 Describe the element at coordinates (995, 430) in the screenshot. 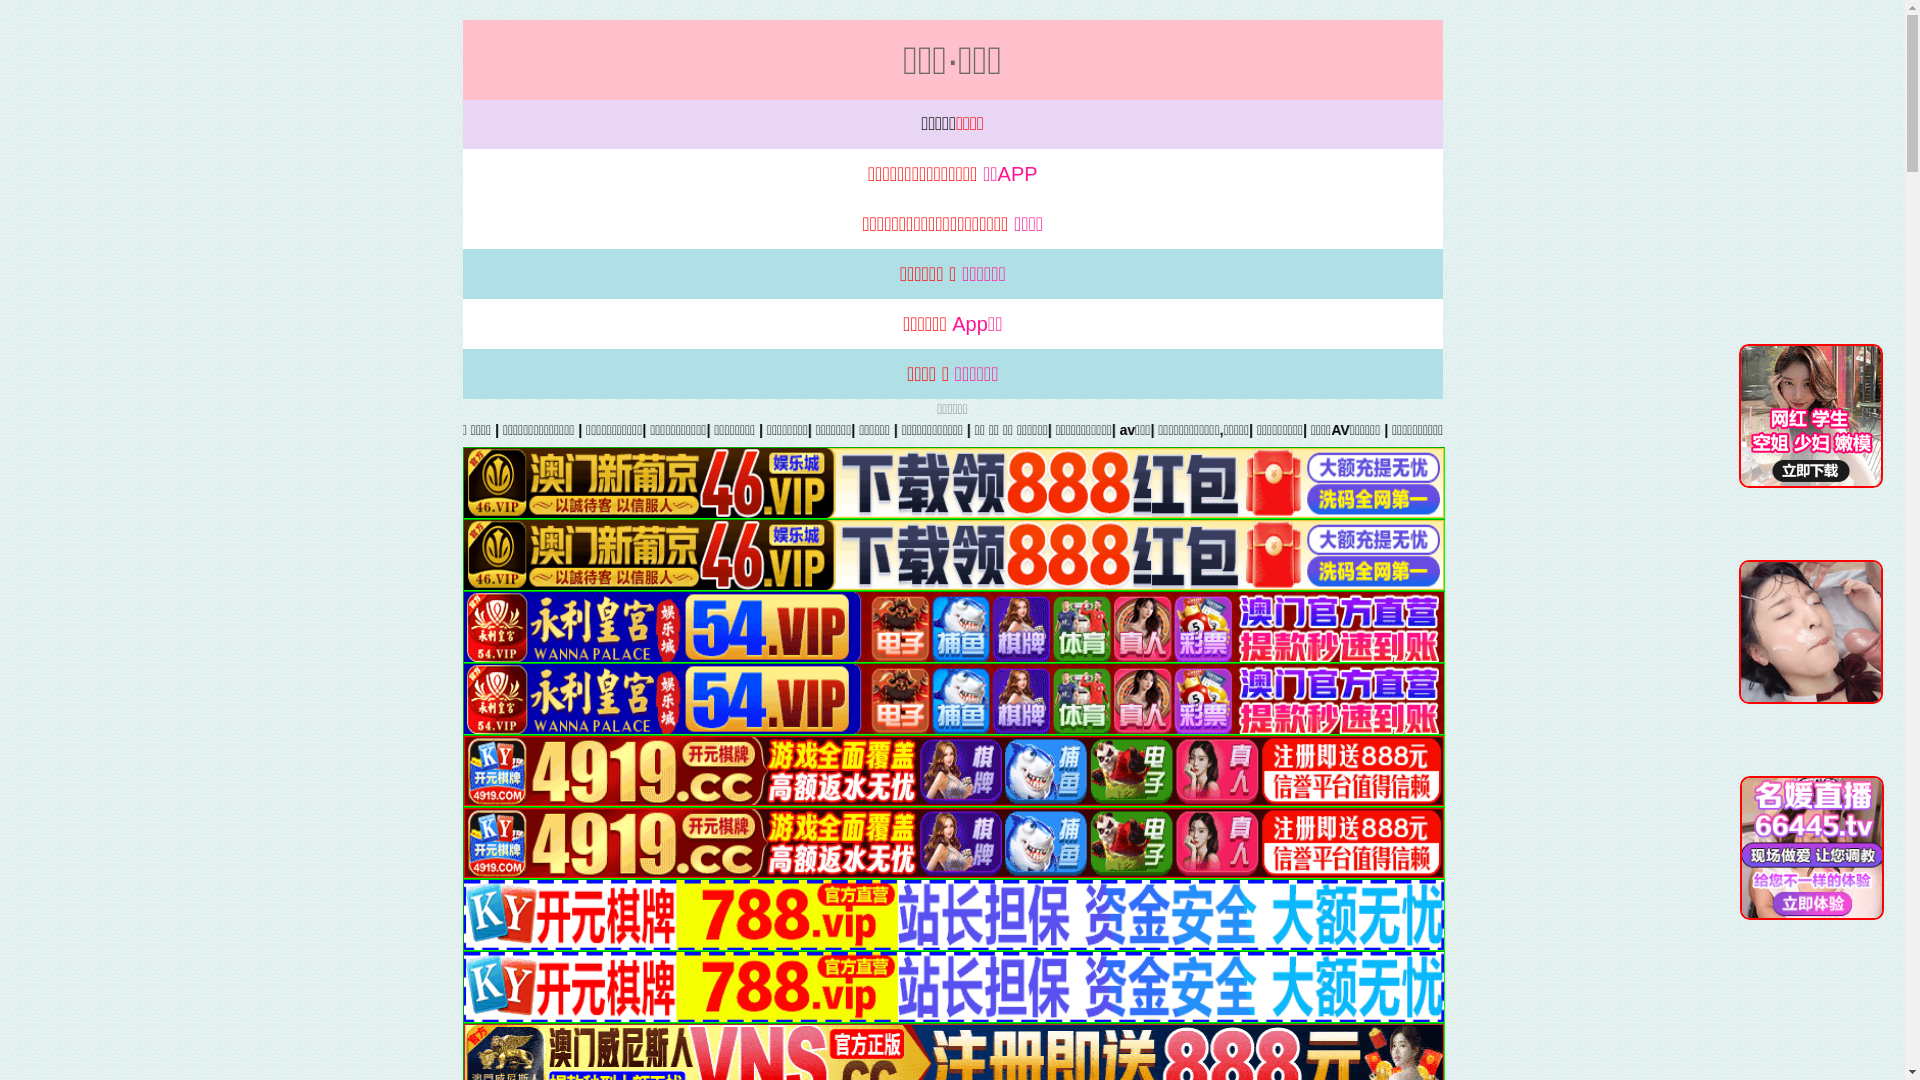

I see `|` at that location.